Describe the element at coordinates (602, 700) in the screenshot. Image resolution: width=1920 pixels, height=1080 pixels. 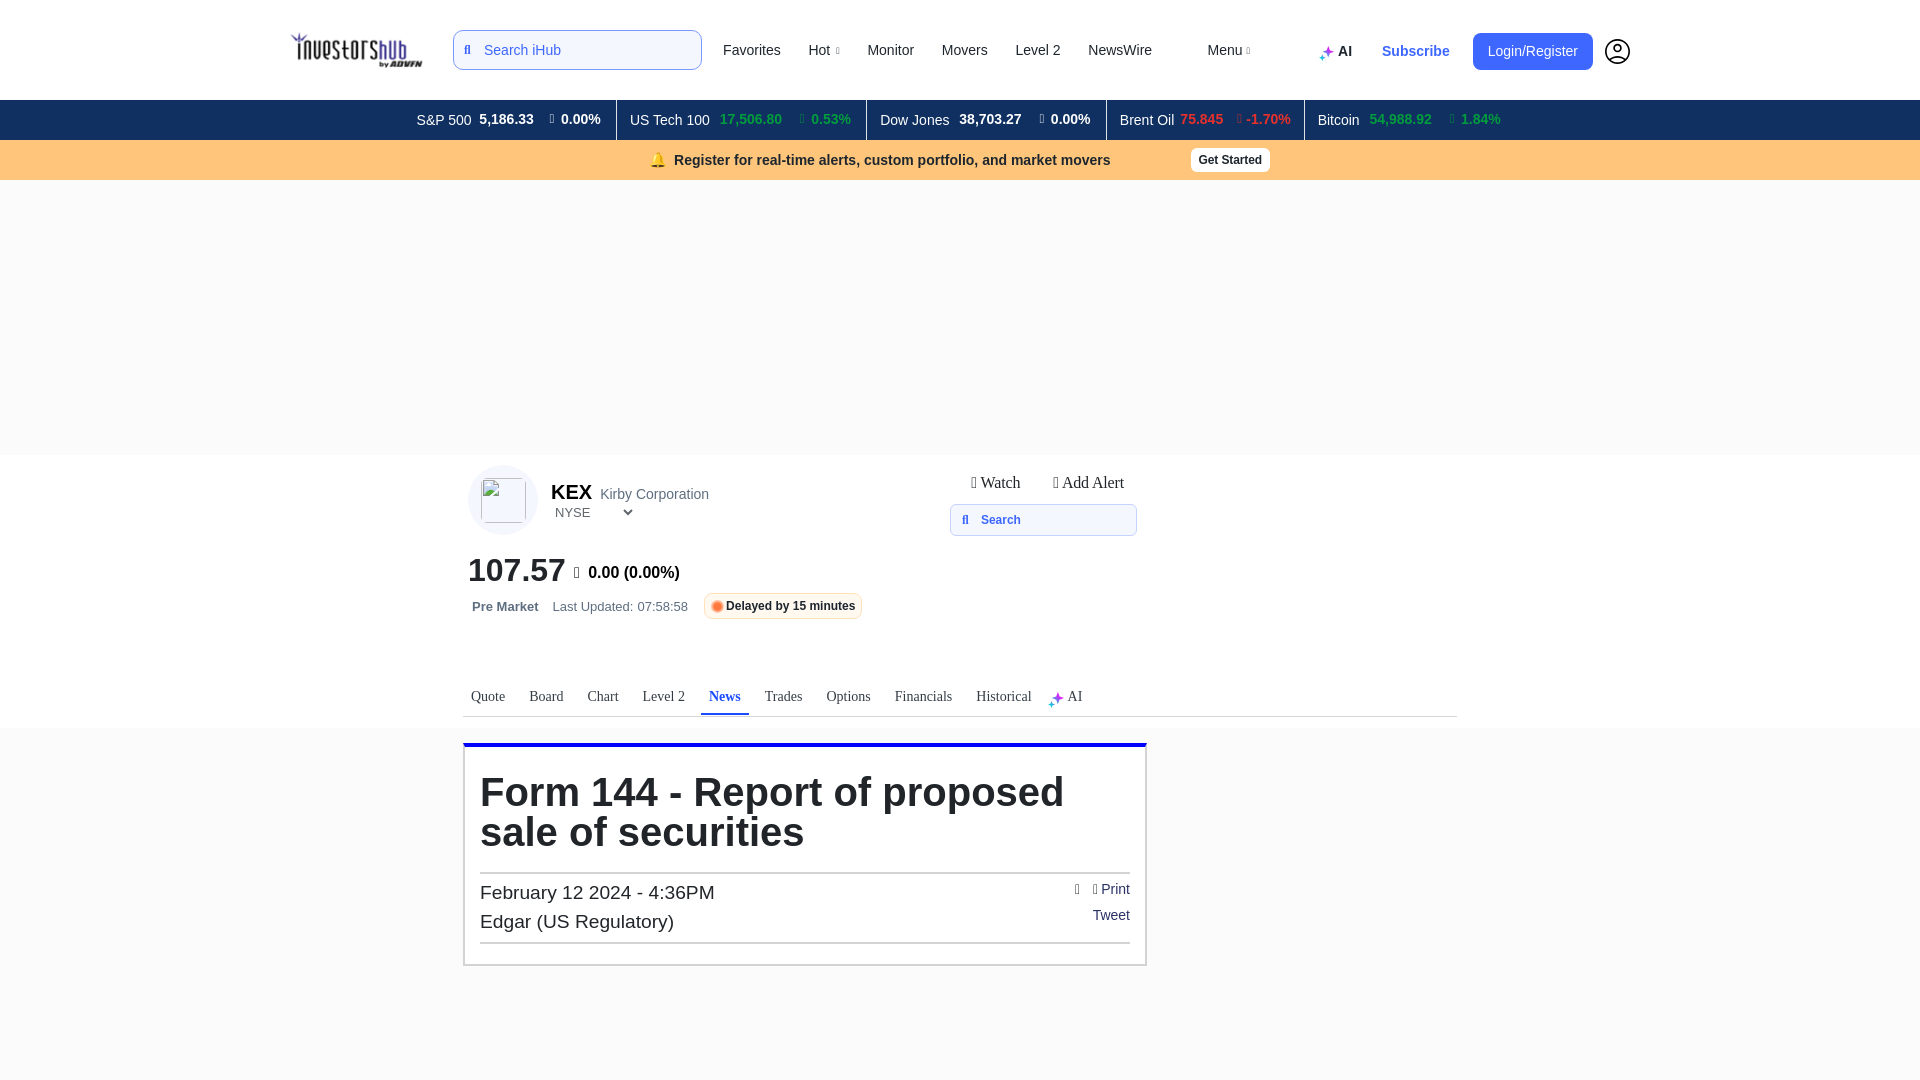
I see `Chart of KEX` at that location.